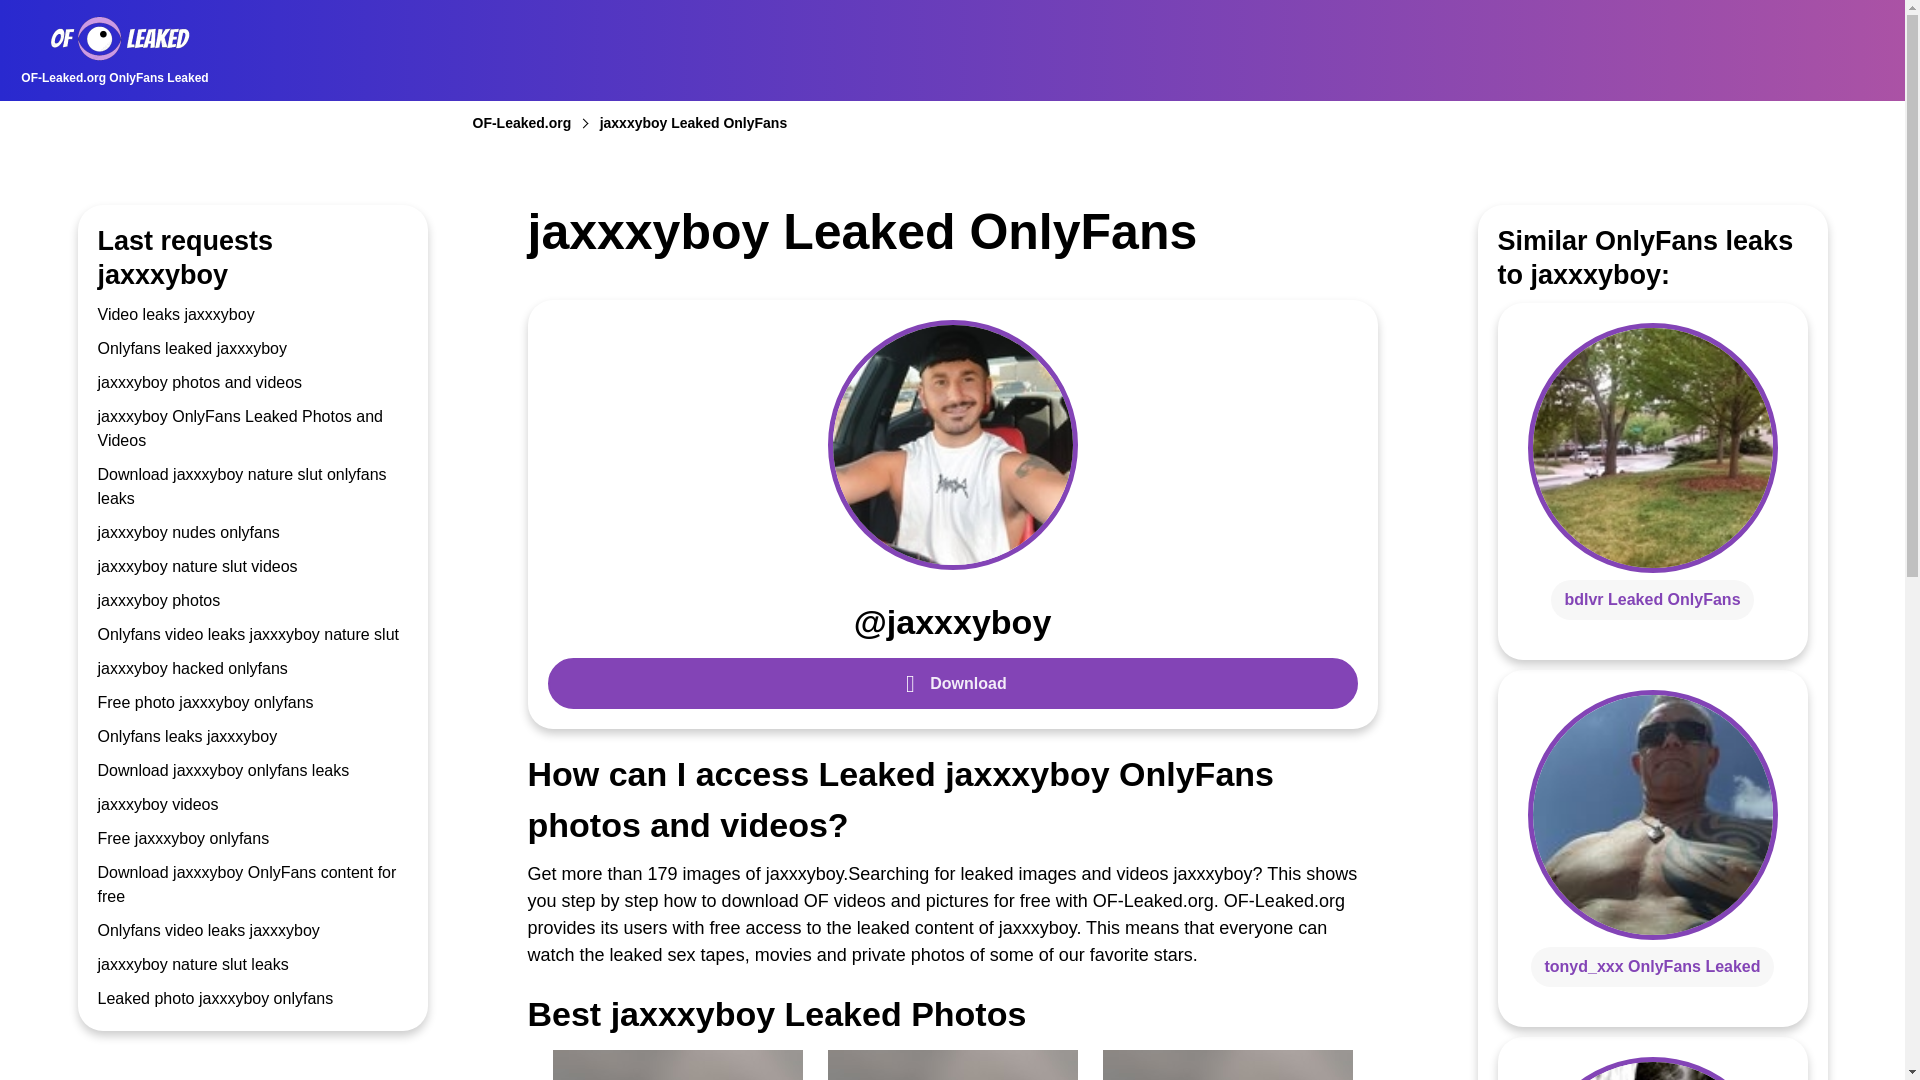 The image size is (1920, 1080). Describe the element at coordinates (534, 123) in the screenshot. I see `OF-Leaked.org` at that location.